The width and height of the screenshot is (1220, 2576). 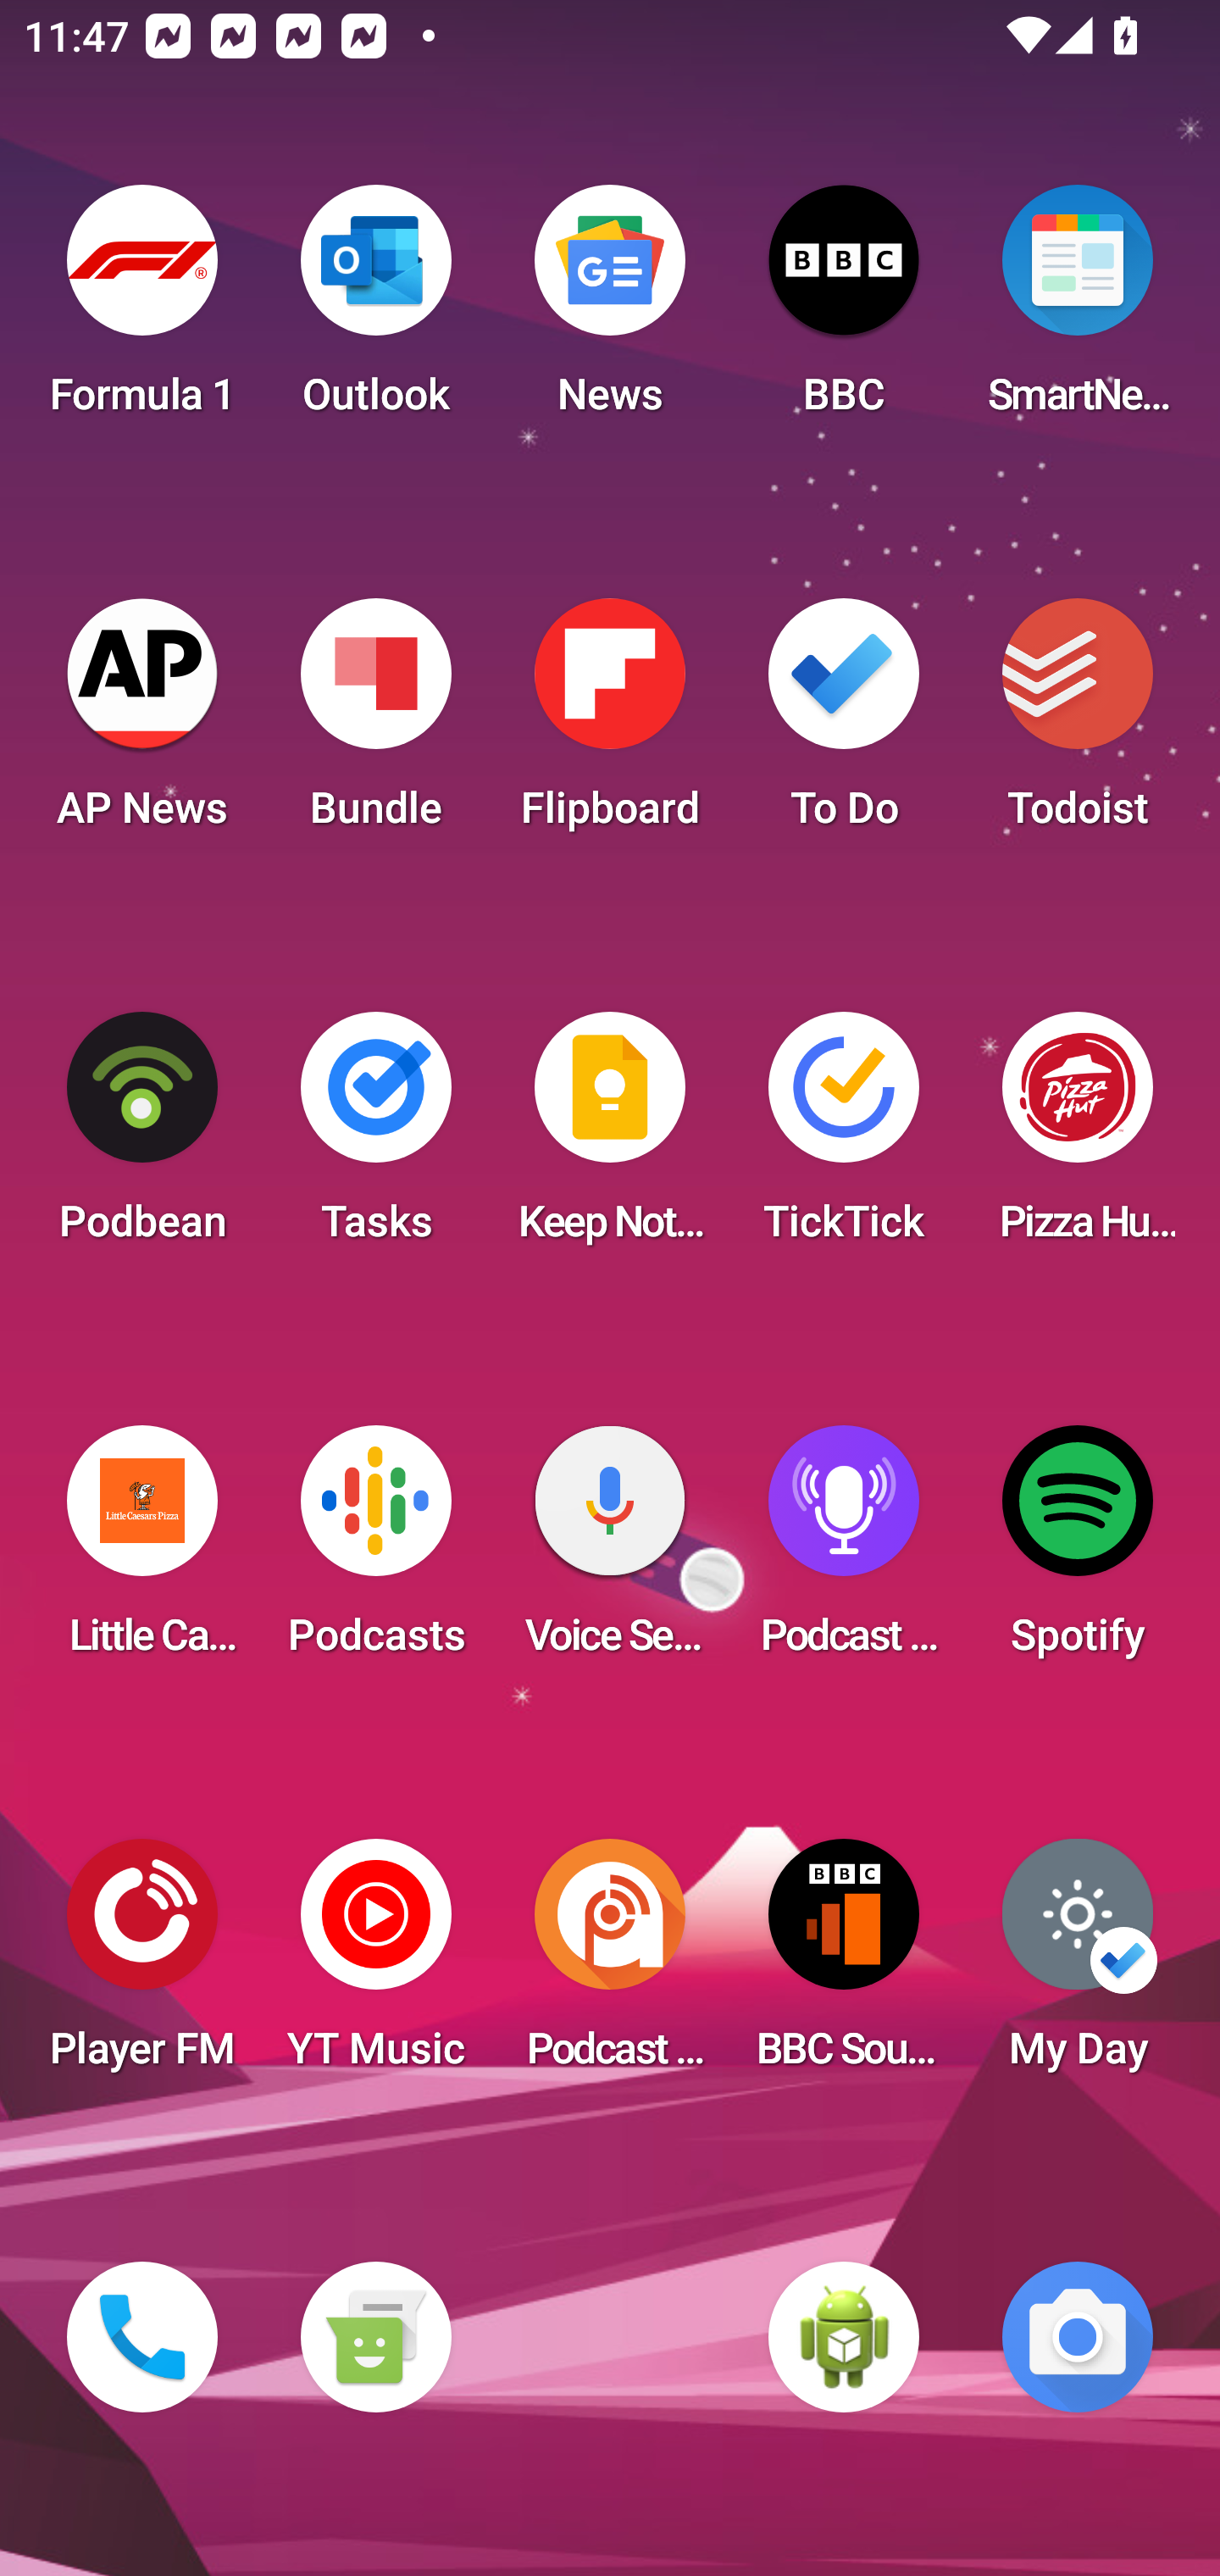 What do you see at coordinates (844, 1964) in the screenshot?
I see `BBC Sounds` at bounding box center [844, 1964].